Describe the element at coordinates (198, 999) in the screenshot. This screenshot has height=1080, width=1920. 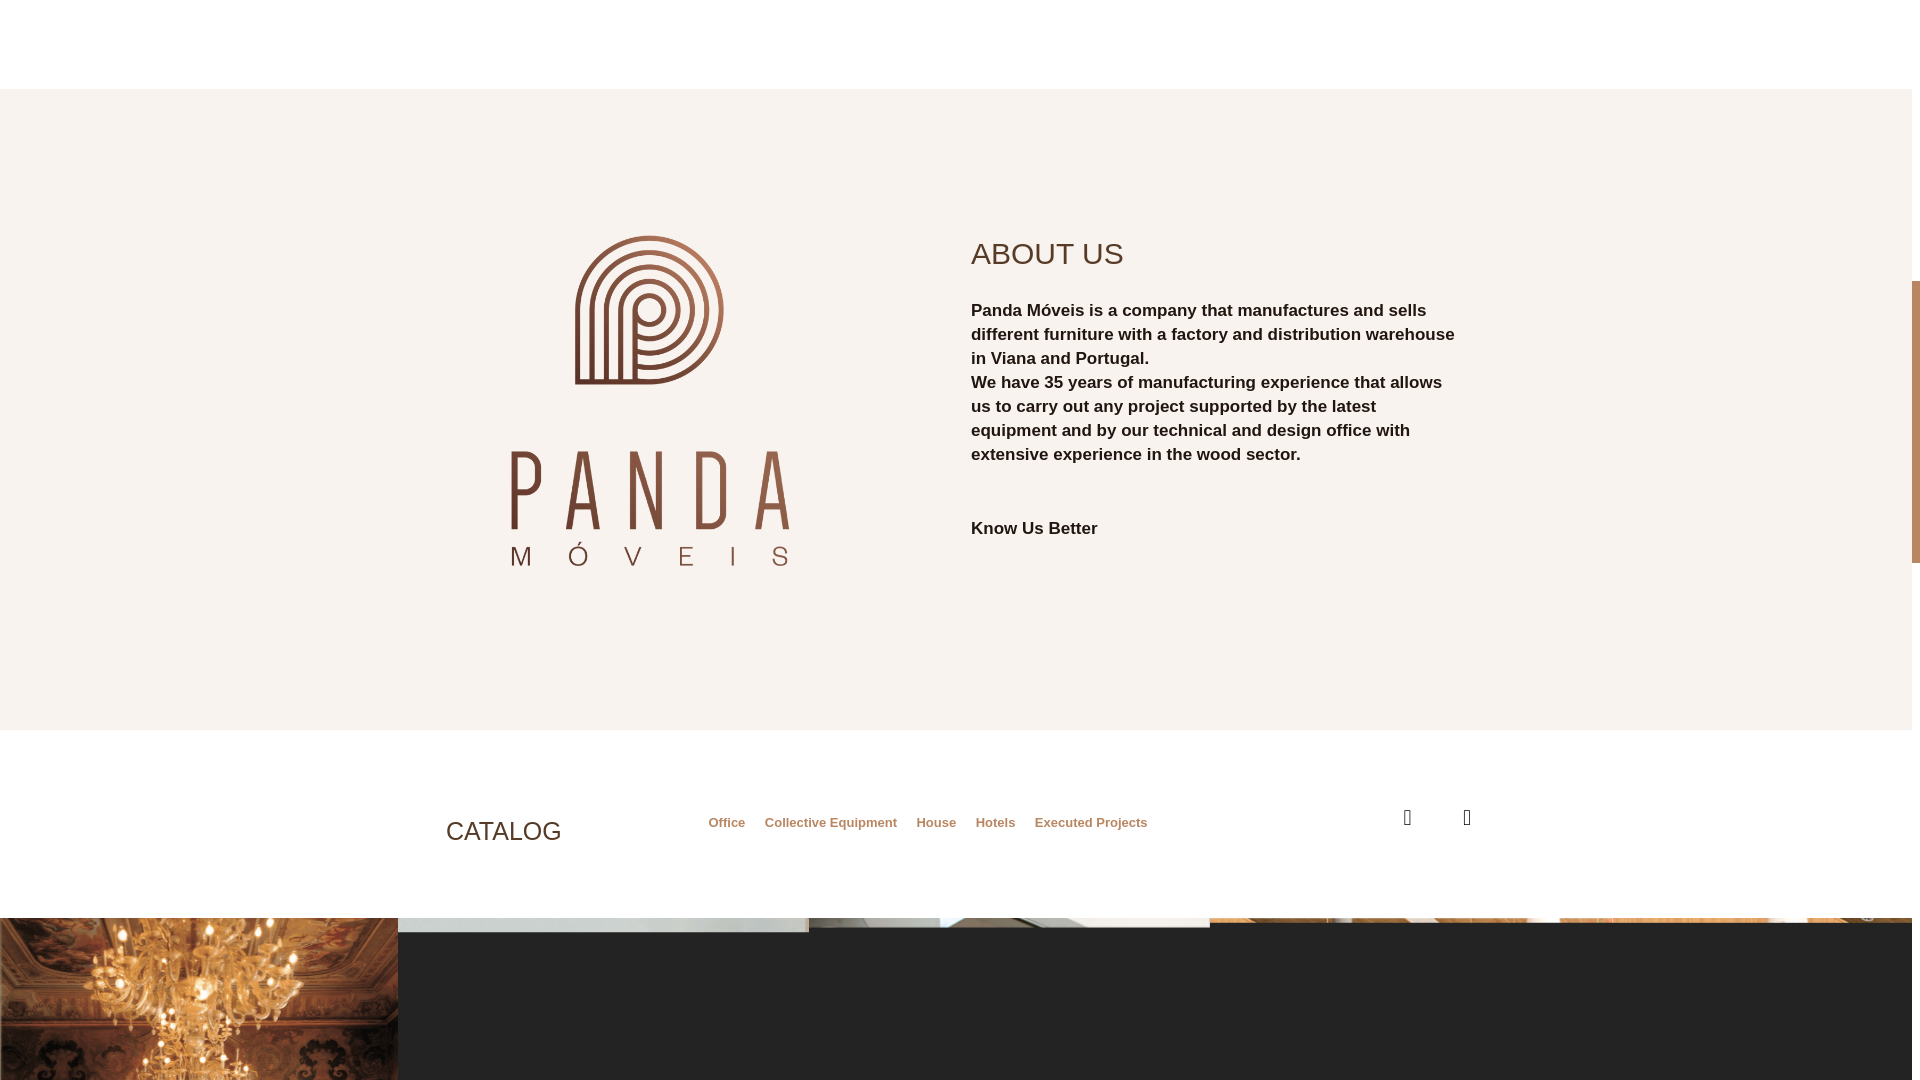
I see `Classics` at that location.